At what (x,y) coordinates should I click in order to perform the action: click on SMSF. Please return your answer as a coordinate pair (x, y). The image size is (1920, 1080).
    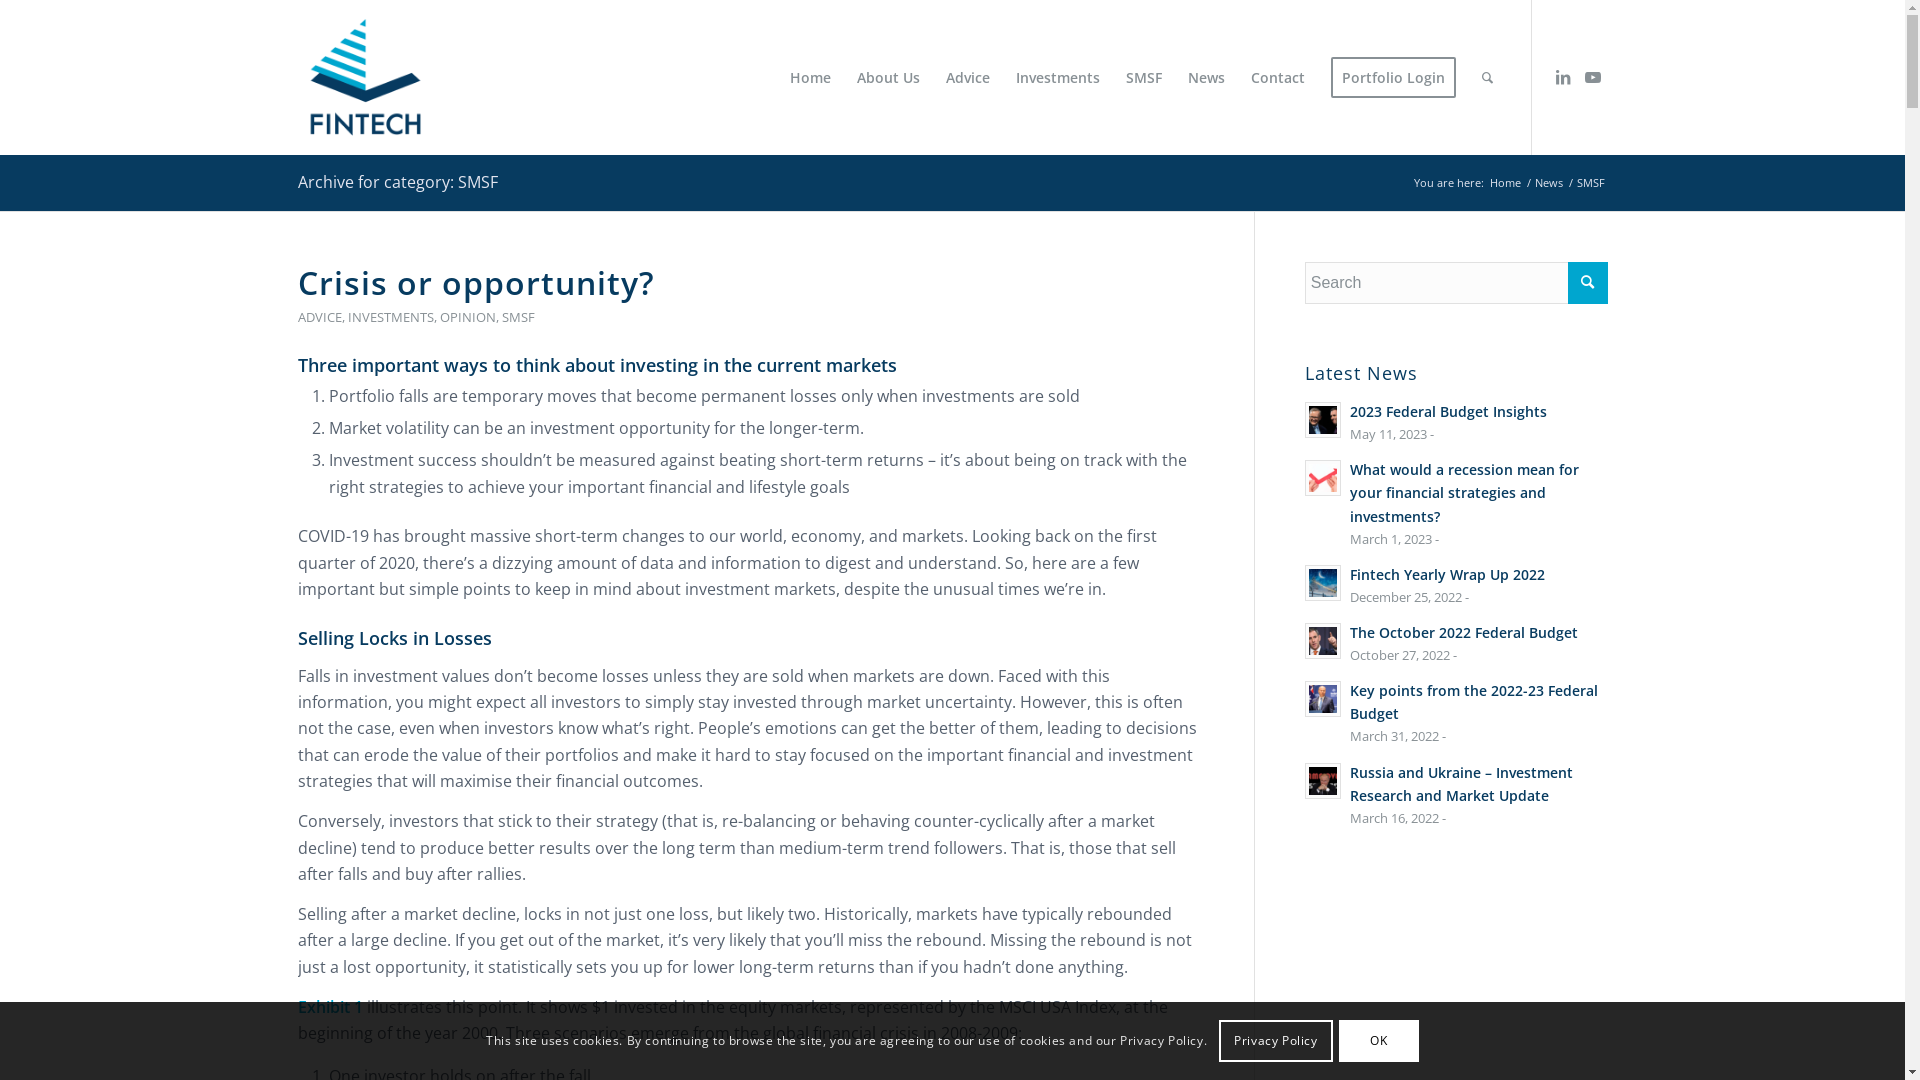
    Looking at the image, I should click on (518, 317).